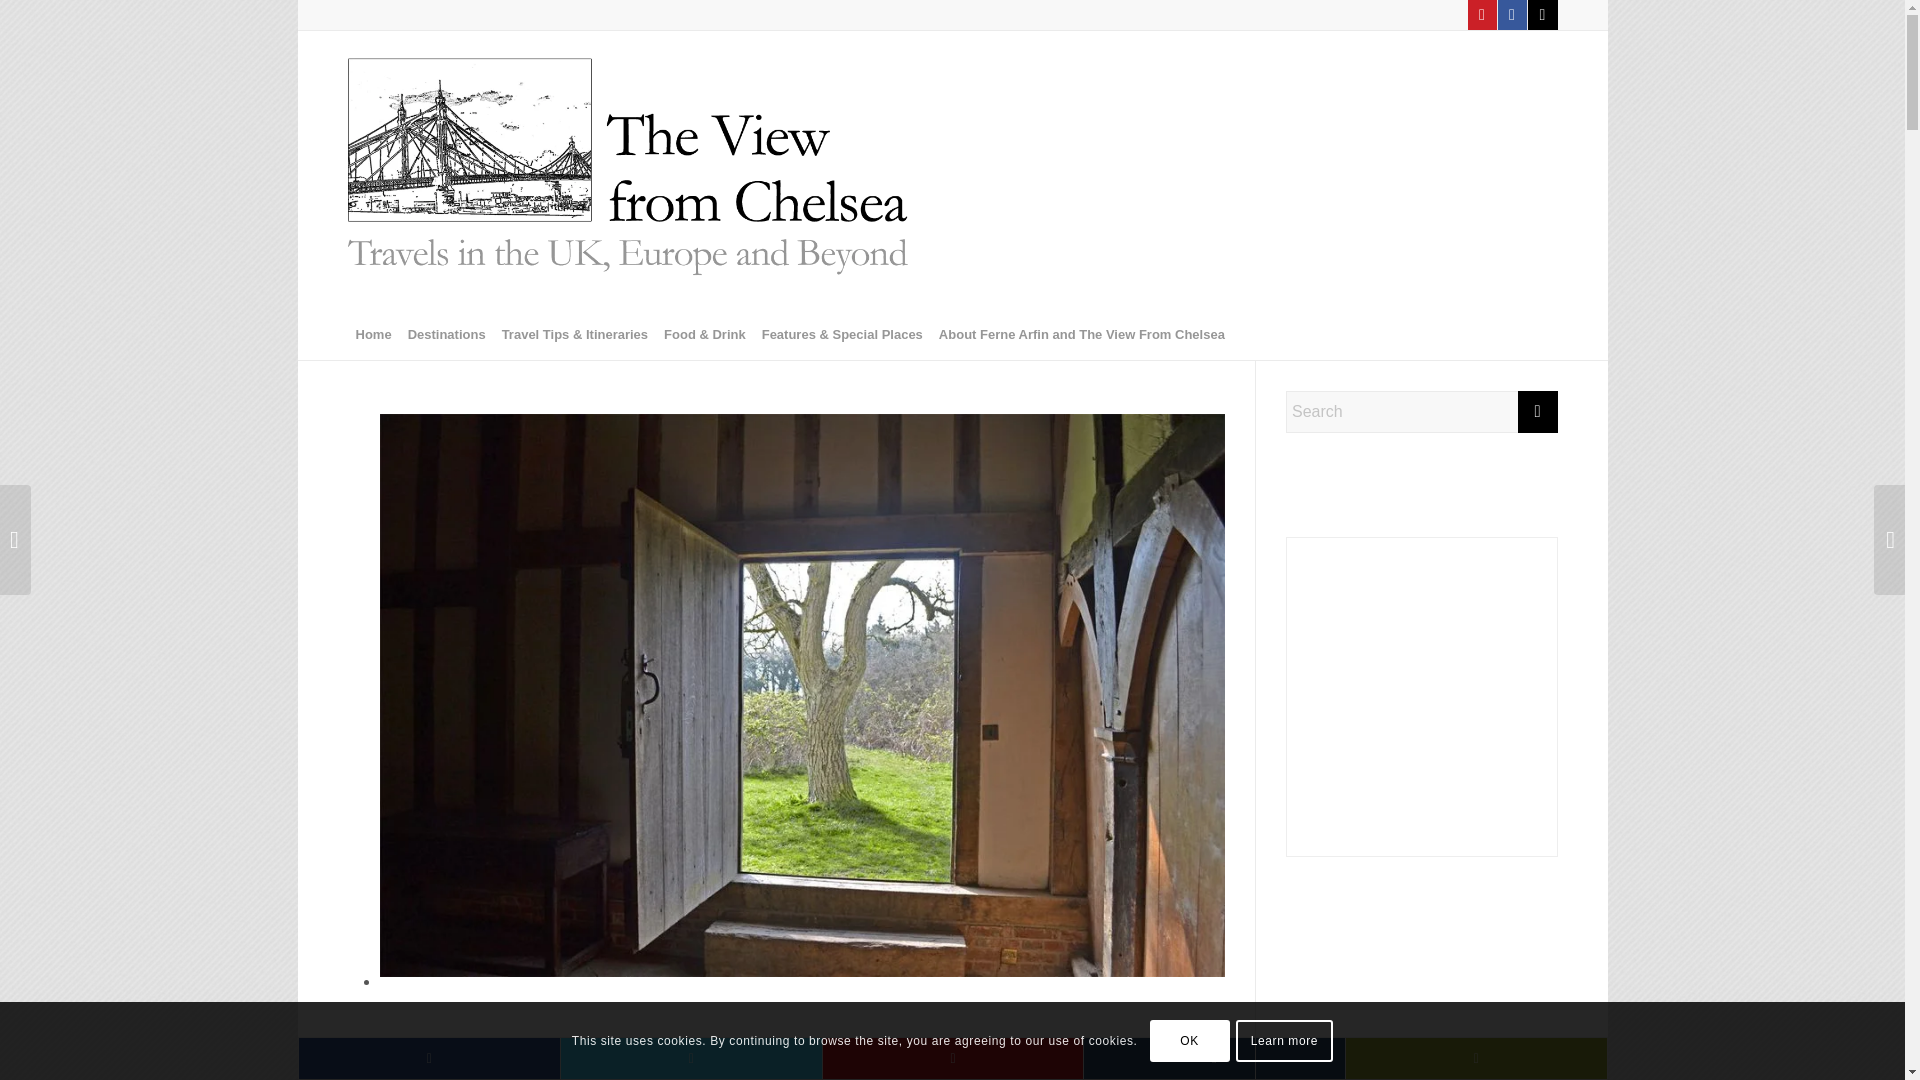  What do you see at coordinates (446, 334) in the screenshot?
I see `Destinations` at bounding box center [446, 334].